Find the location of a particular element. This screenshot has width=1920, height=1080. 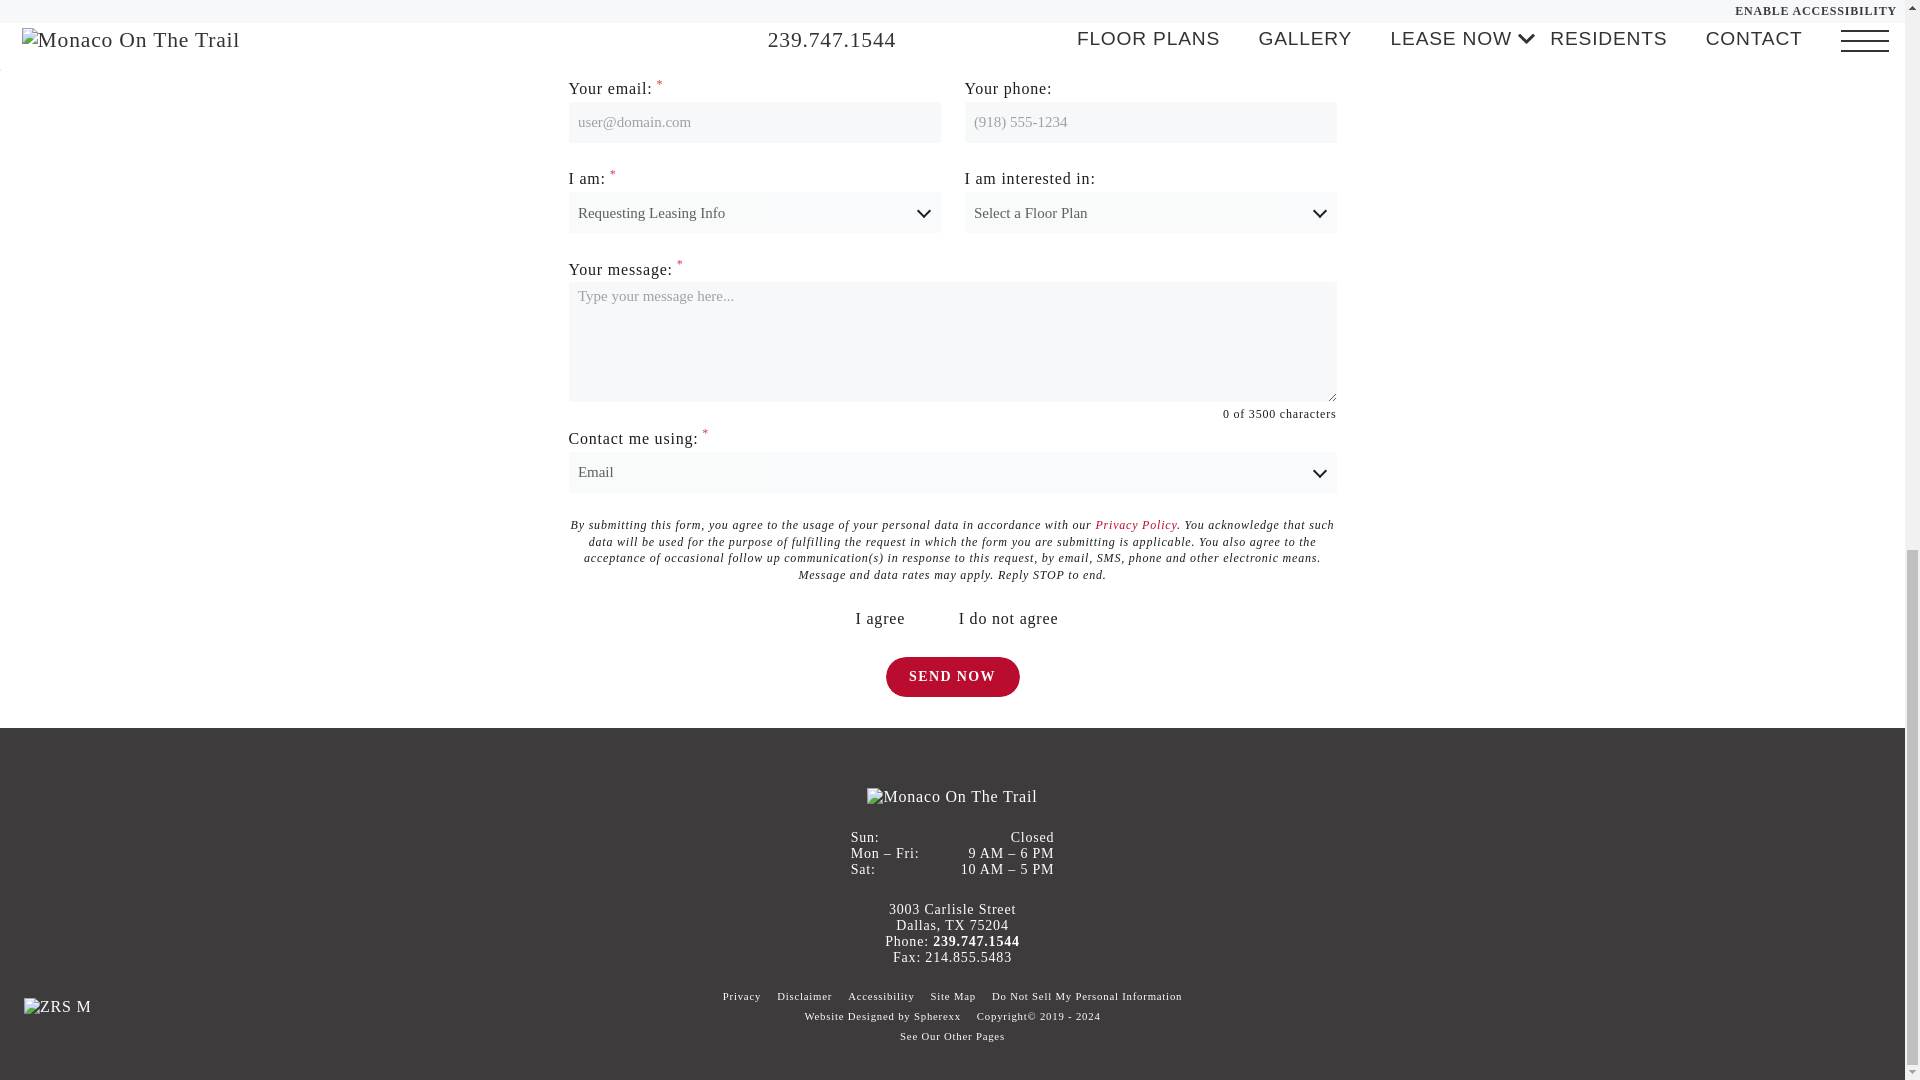

unchecked is located at coordinates (838, 620).